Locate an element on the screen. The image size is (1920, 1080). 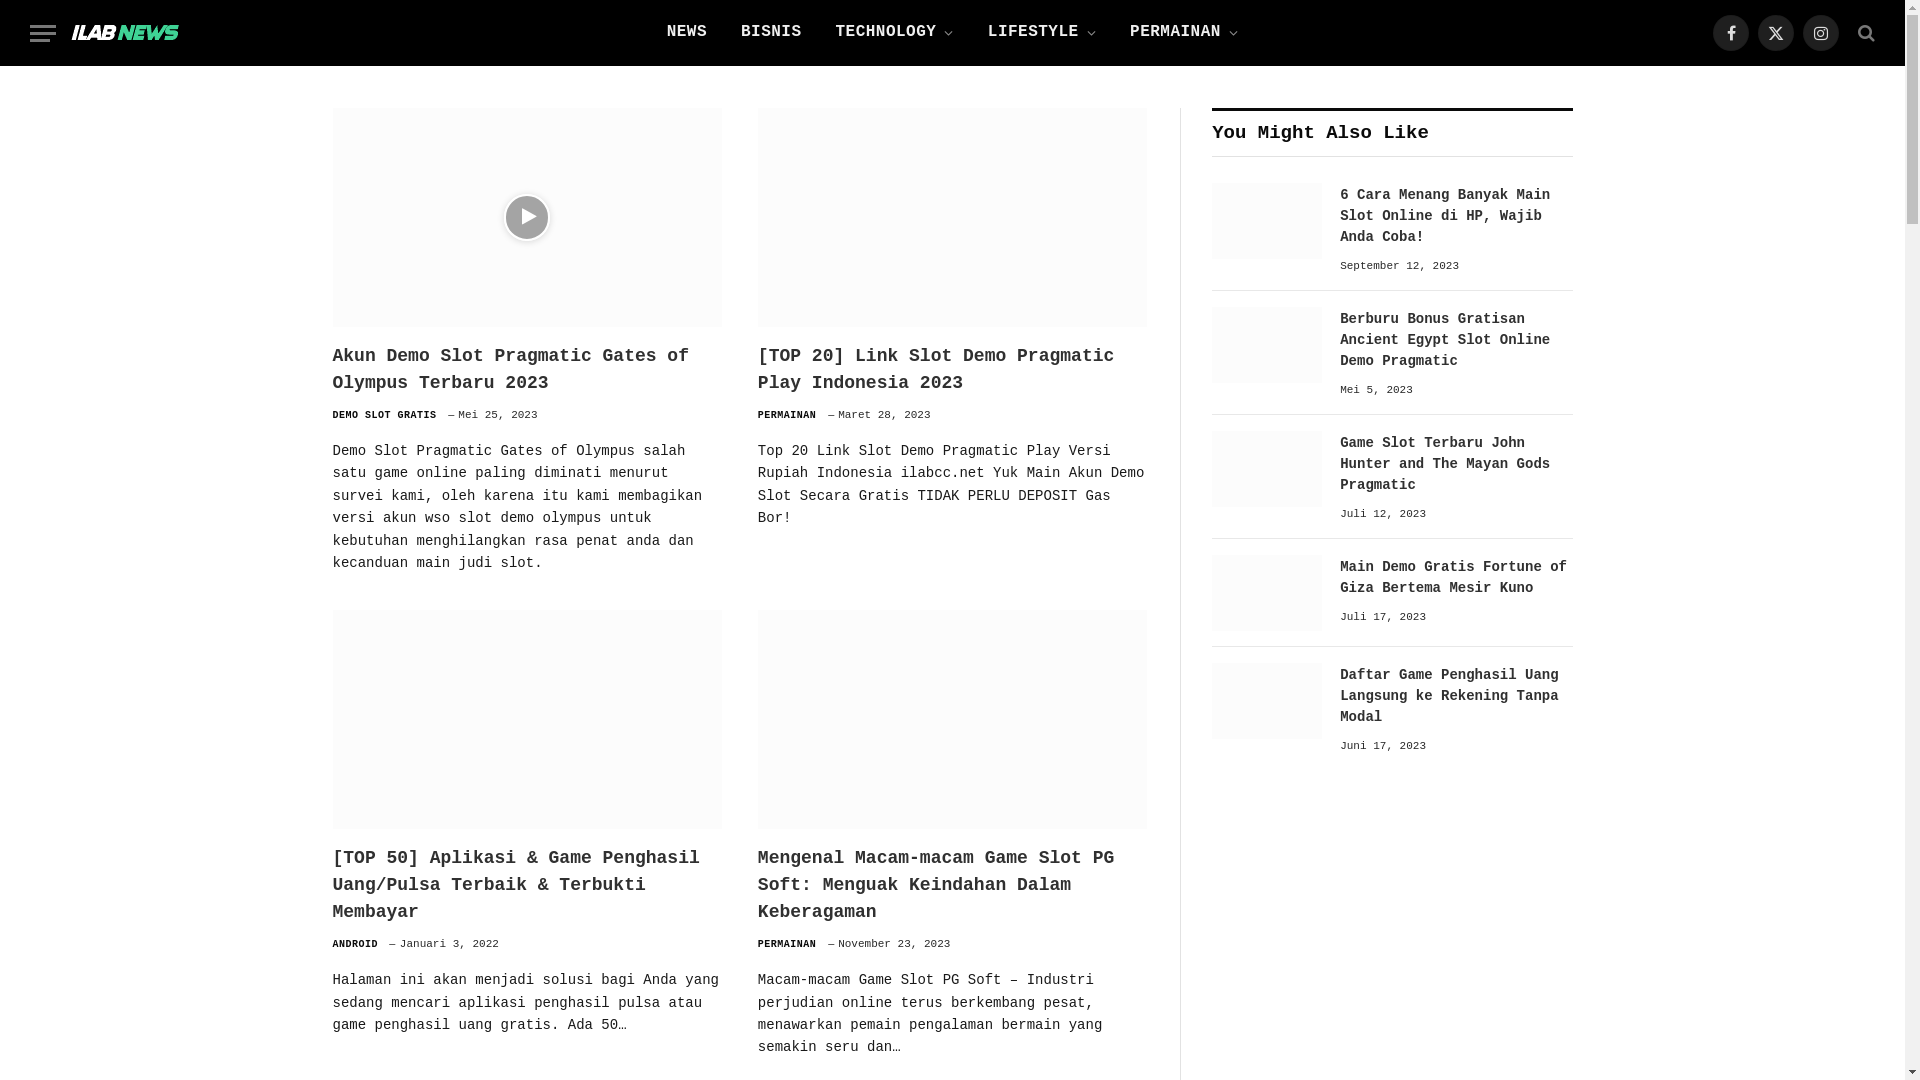
X (Twitter) is located at coordinates (1776, 33).